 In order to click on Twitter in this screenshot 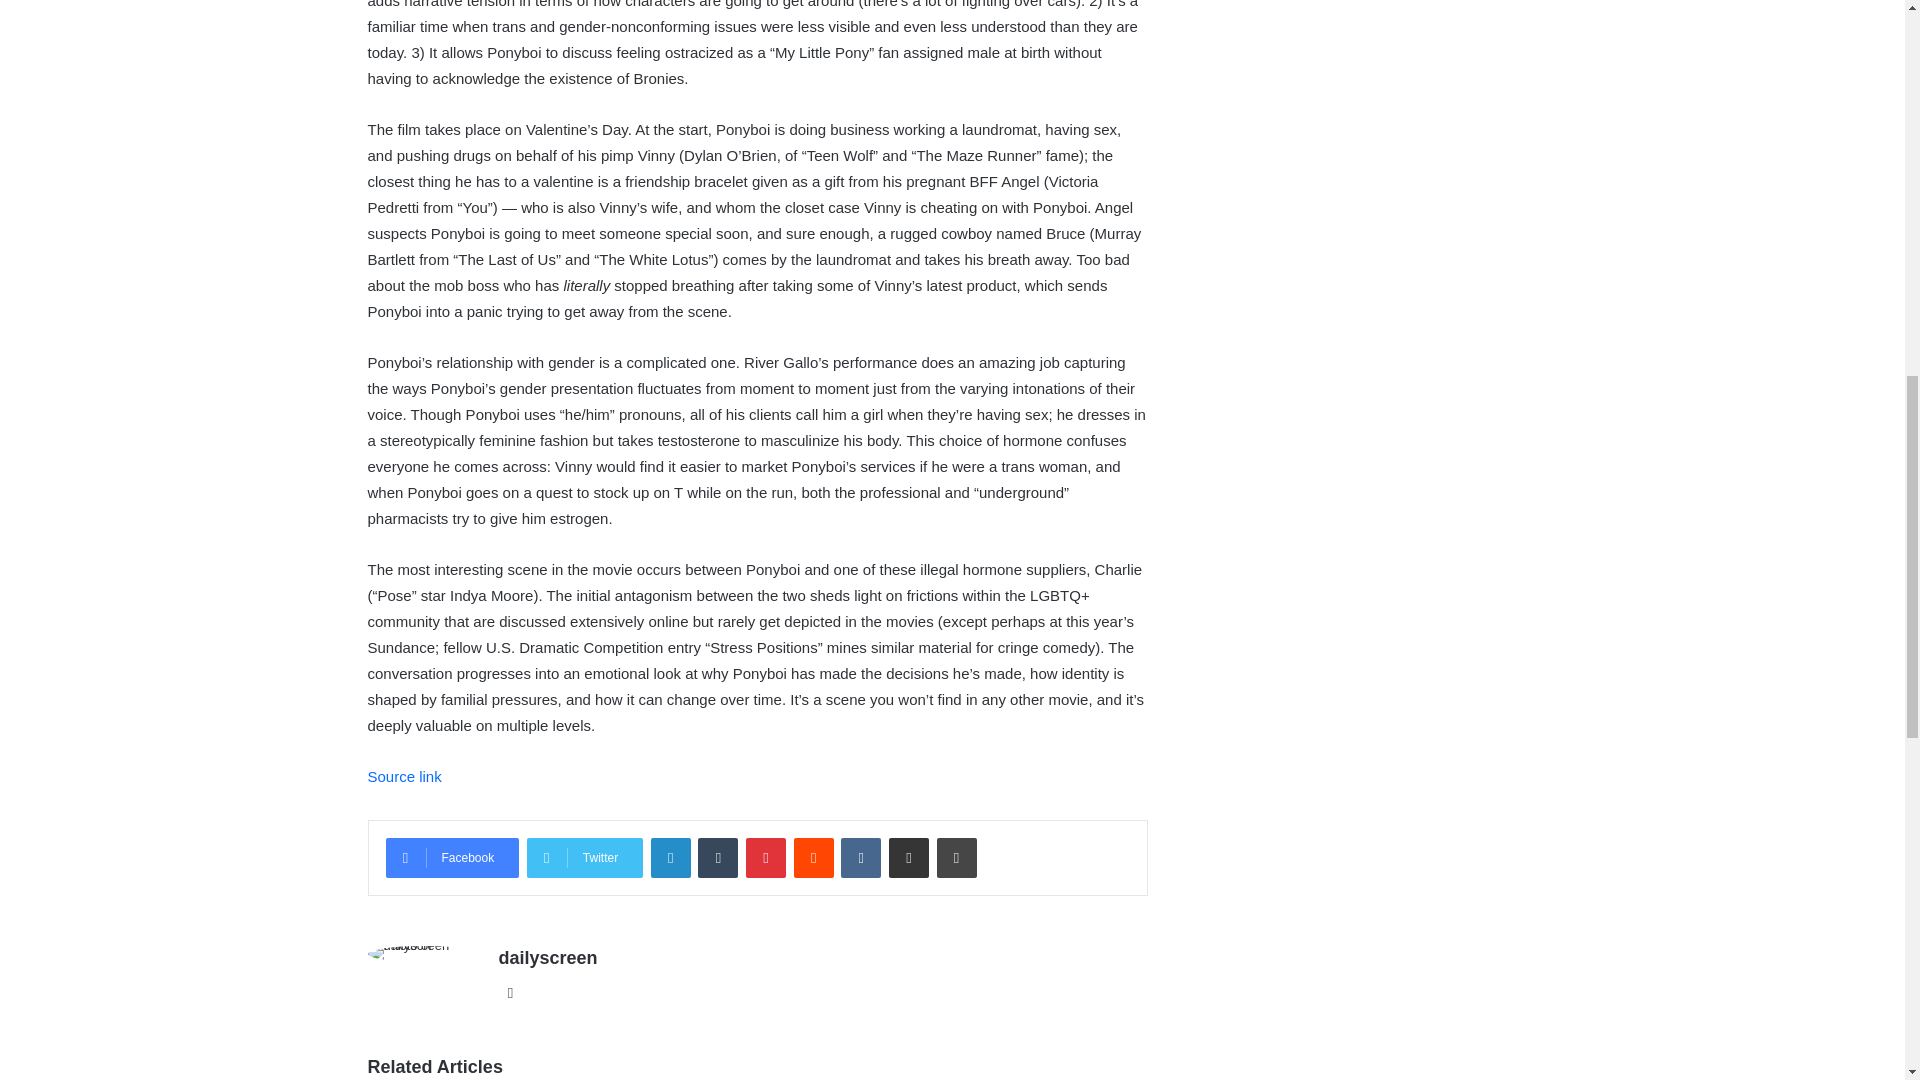, I will do `click(584, 858)`.